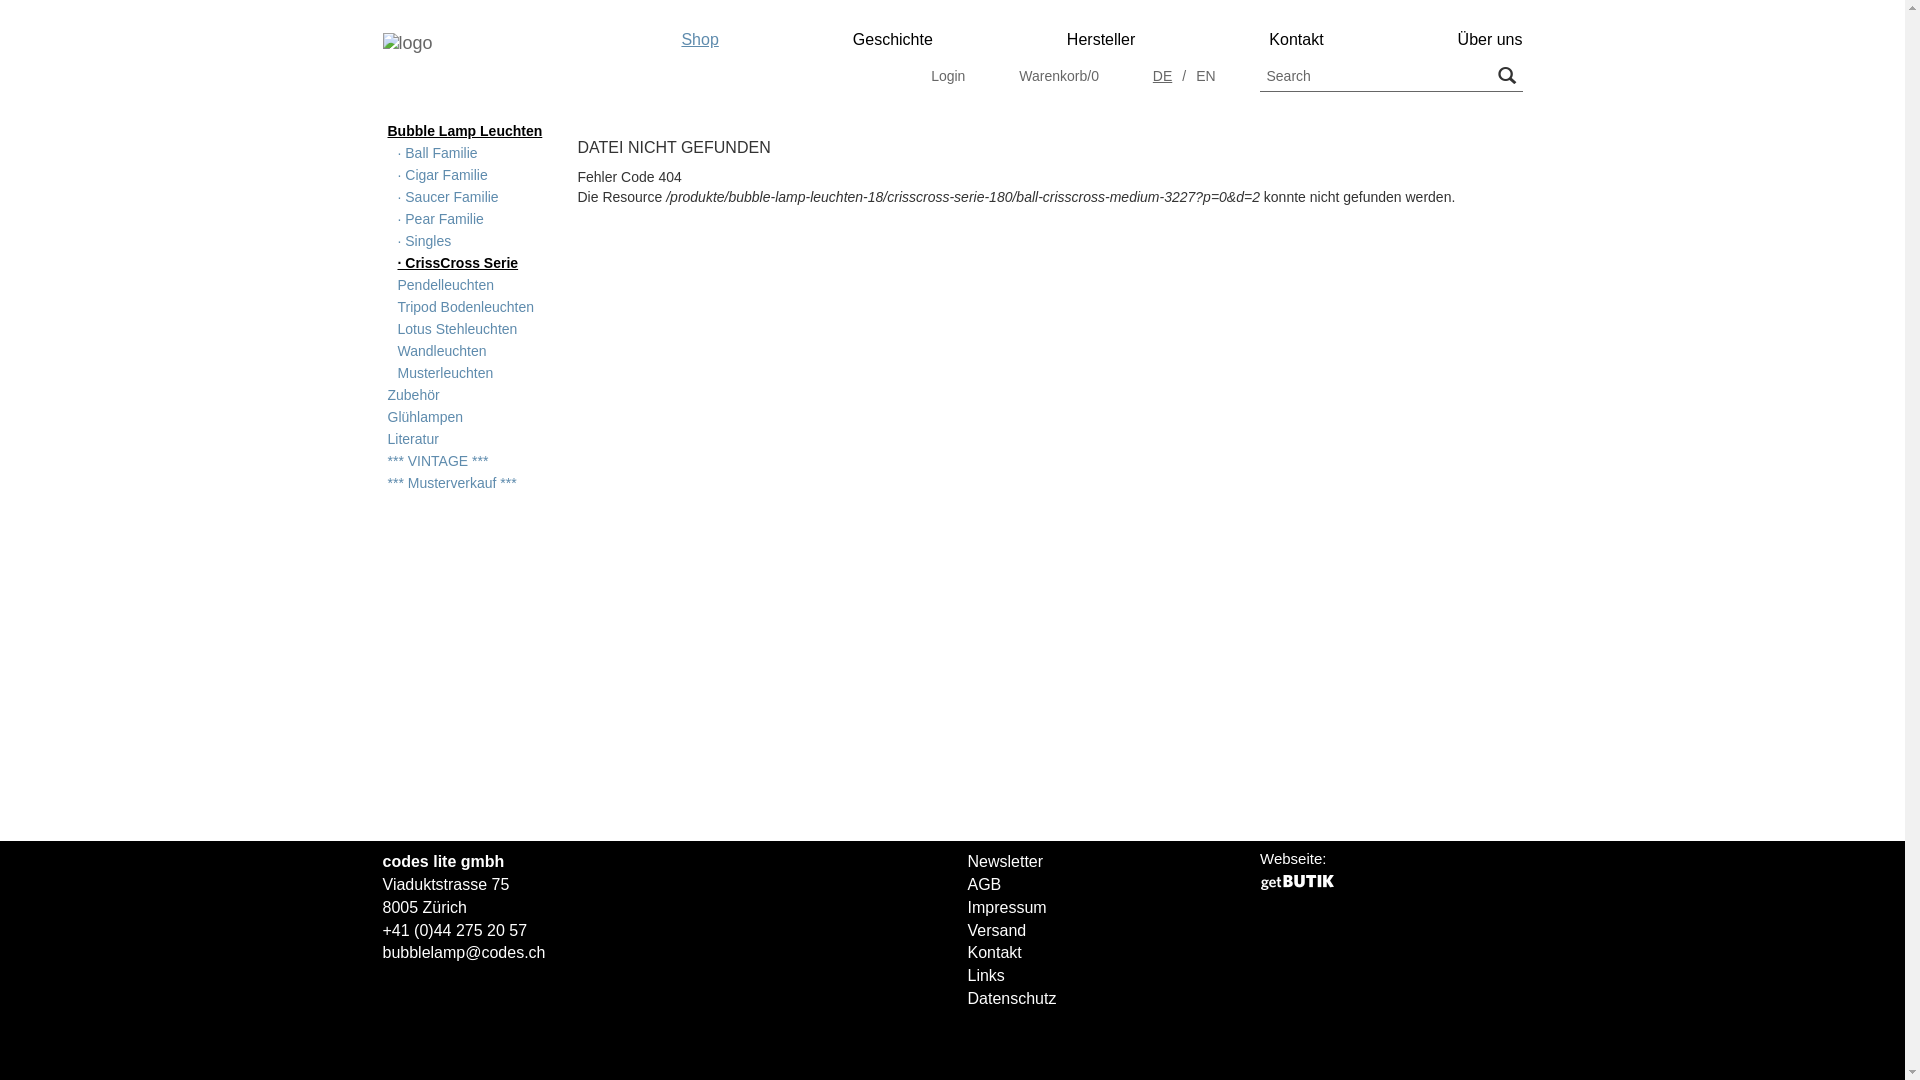  Describe the element at coordinates (464, 350) in the screenshot. I see `Wandleuchten` at that location.